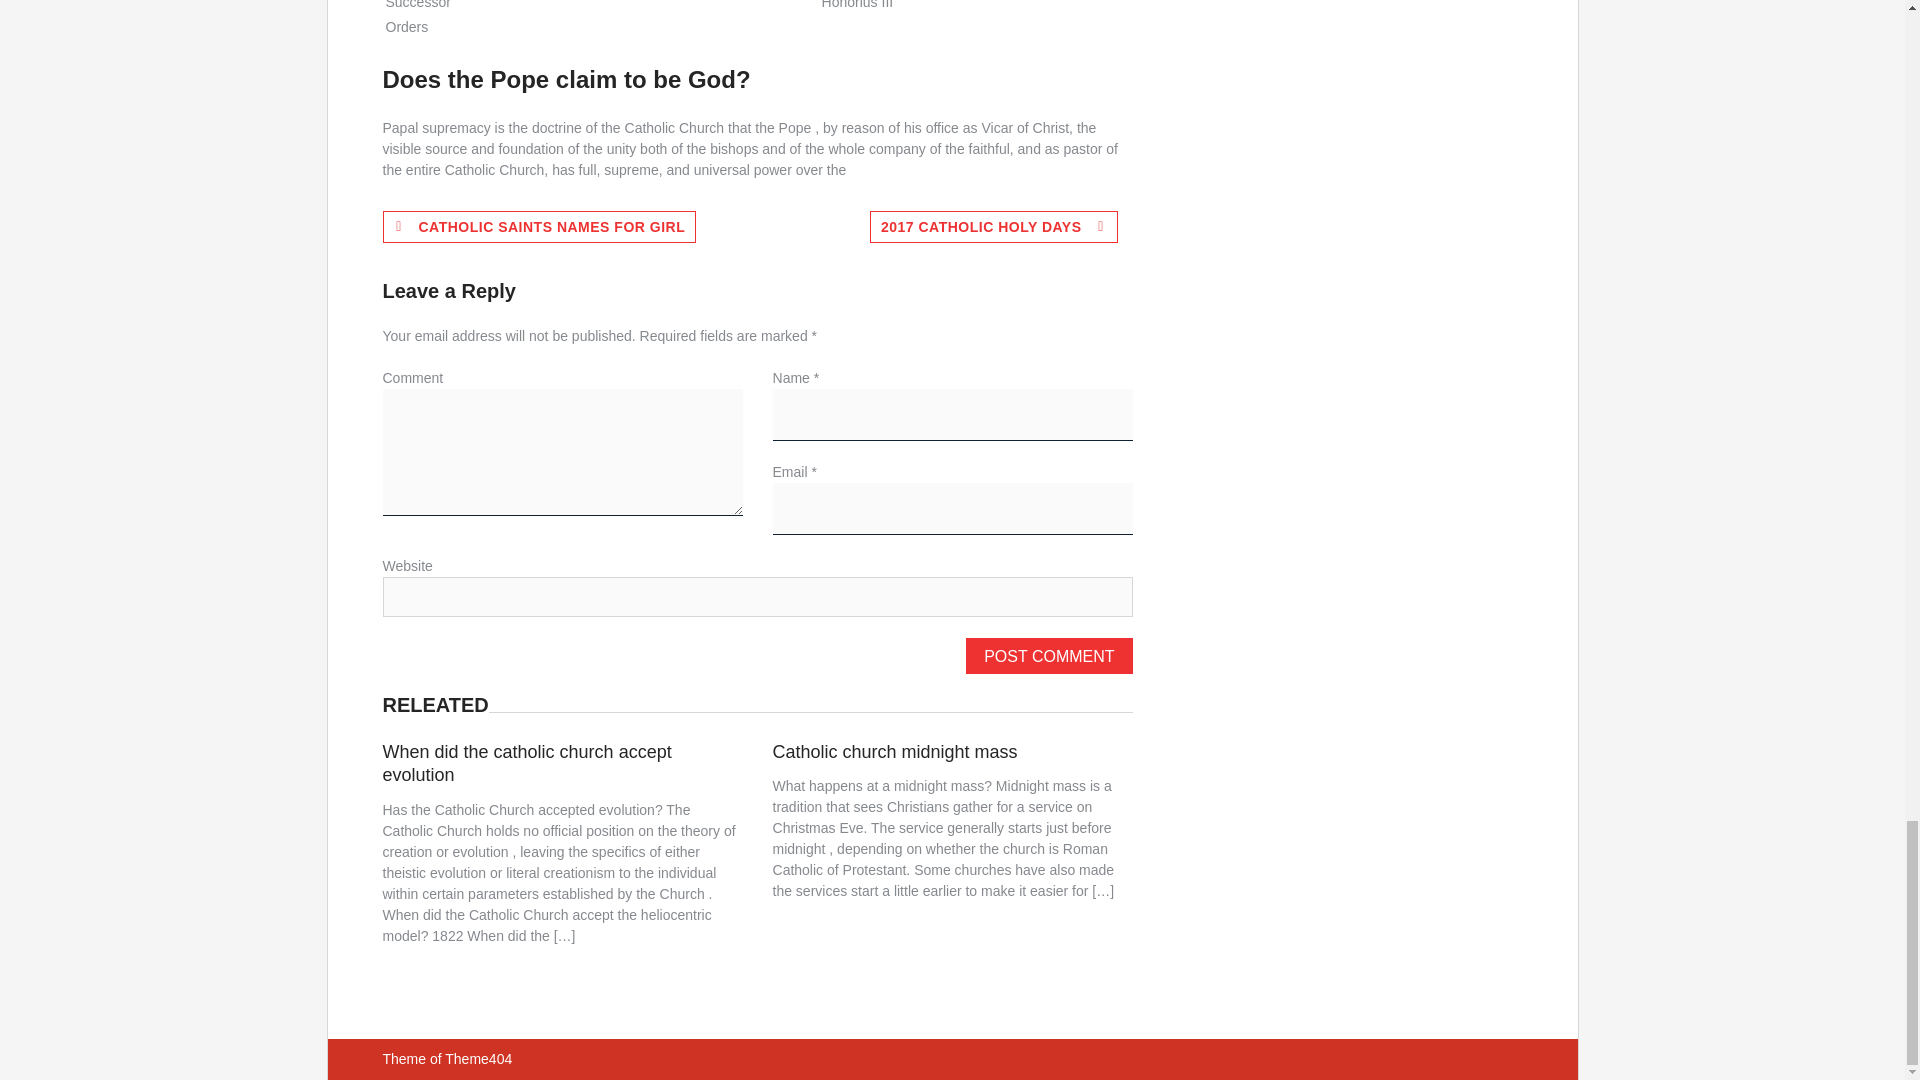 This screenshot has width=1920, height=1080. Describe the element at coordinates (526, 763) in the screenshot. I see `When did the catholic church accept evolution` at that location.